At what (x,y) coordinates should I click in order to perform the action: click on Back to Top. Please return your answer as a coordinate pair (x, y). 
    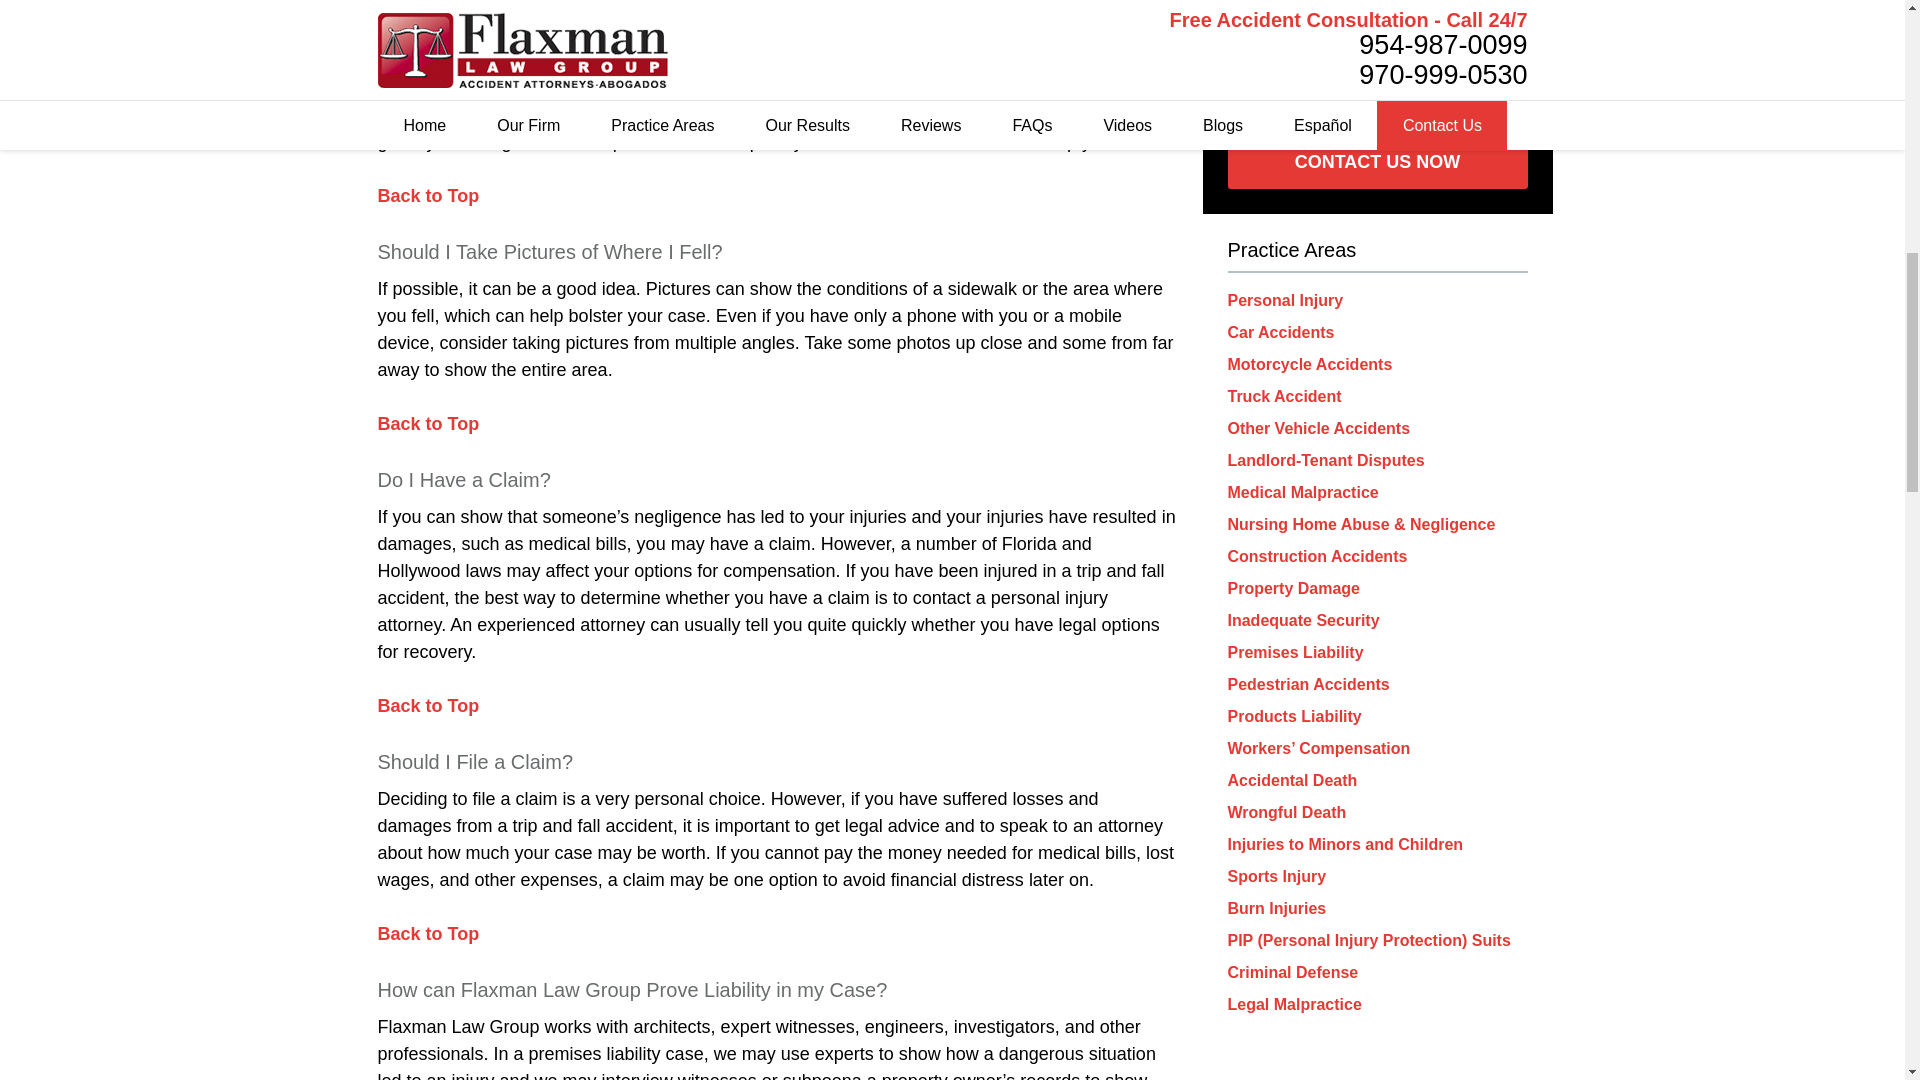
    Looking at the image, I should click on (429, 424).